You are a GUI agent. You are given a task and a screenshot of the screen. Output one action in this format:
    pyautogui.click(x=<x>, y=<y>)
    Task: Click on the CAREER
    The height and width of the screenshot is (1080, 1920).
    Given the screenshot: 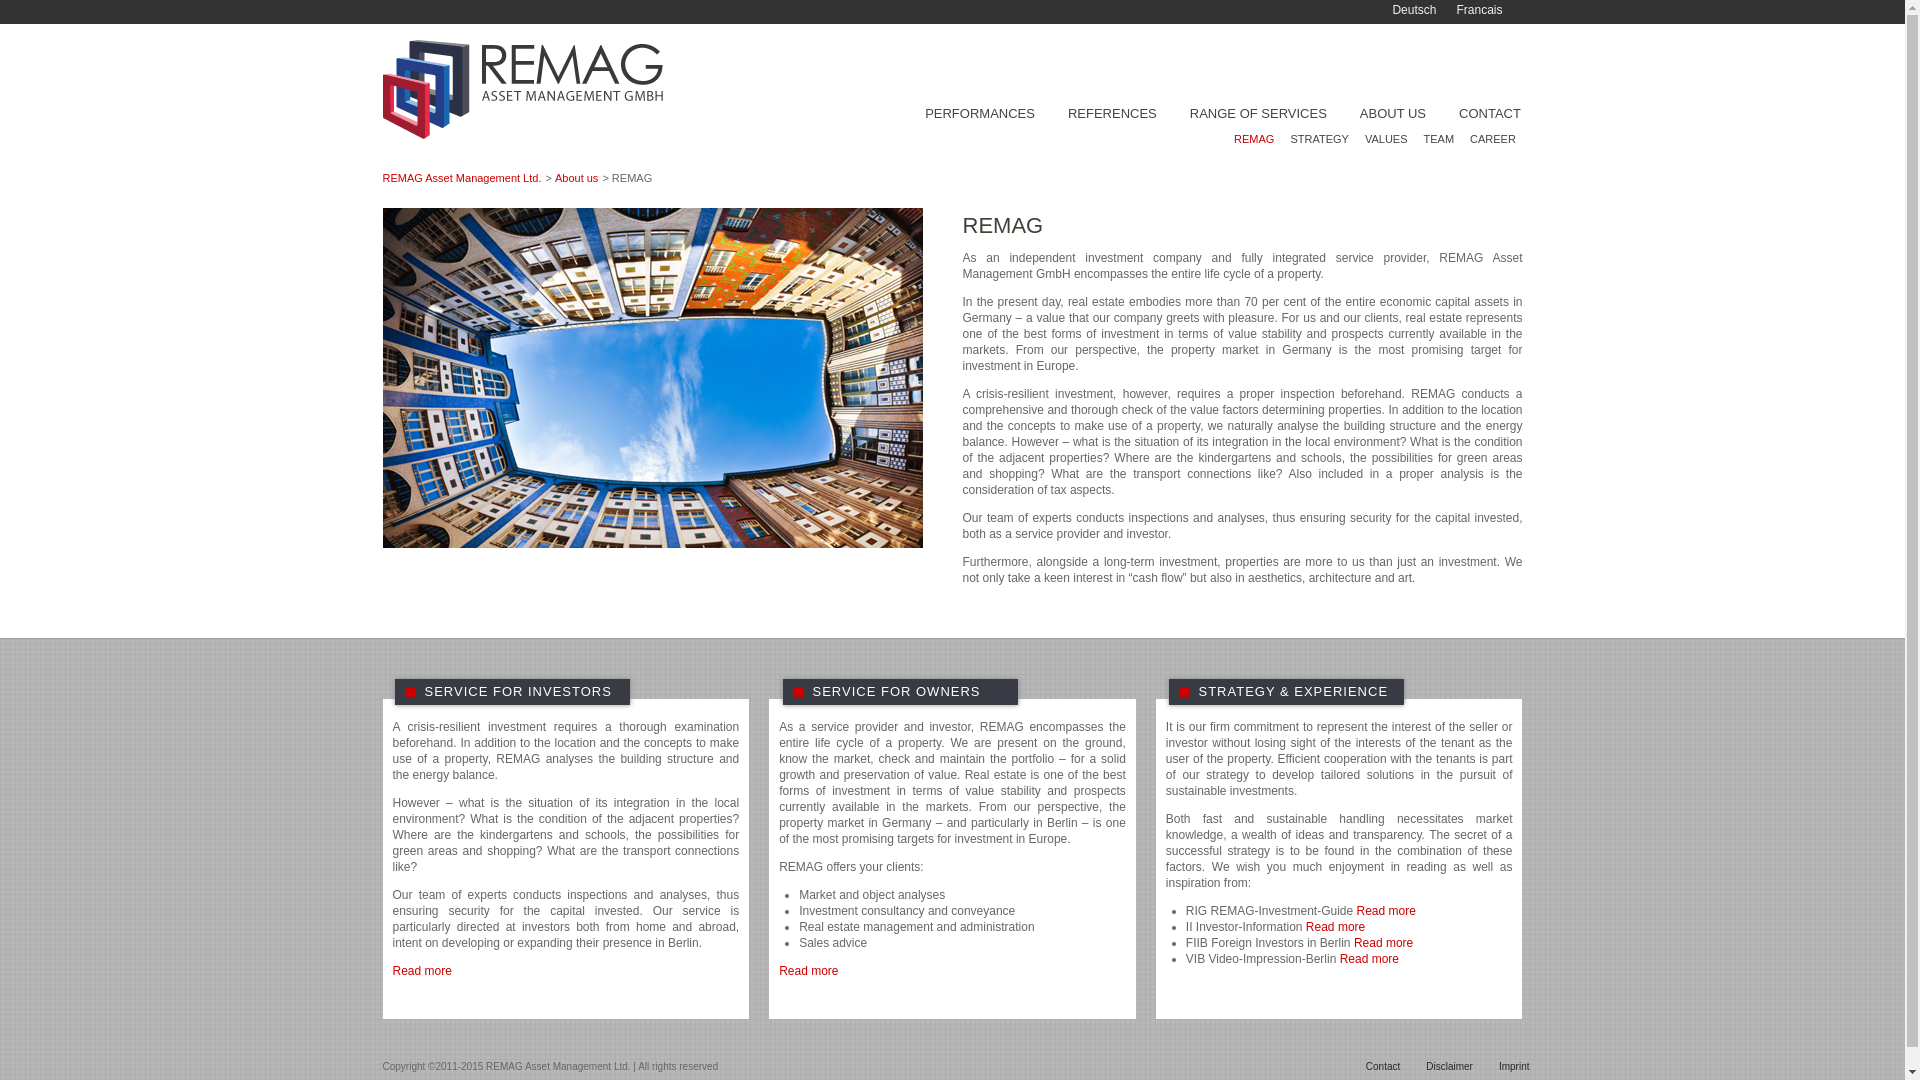 What is the action you would take?
    pyautogui.click(x=1492, y=139)
    